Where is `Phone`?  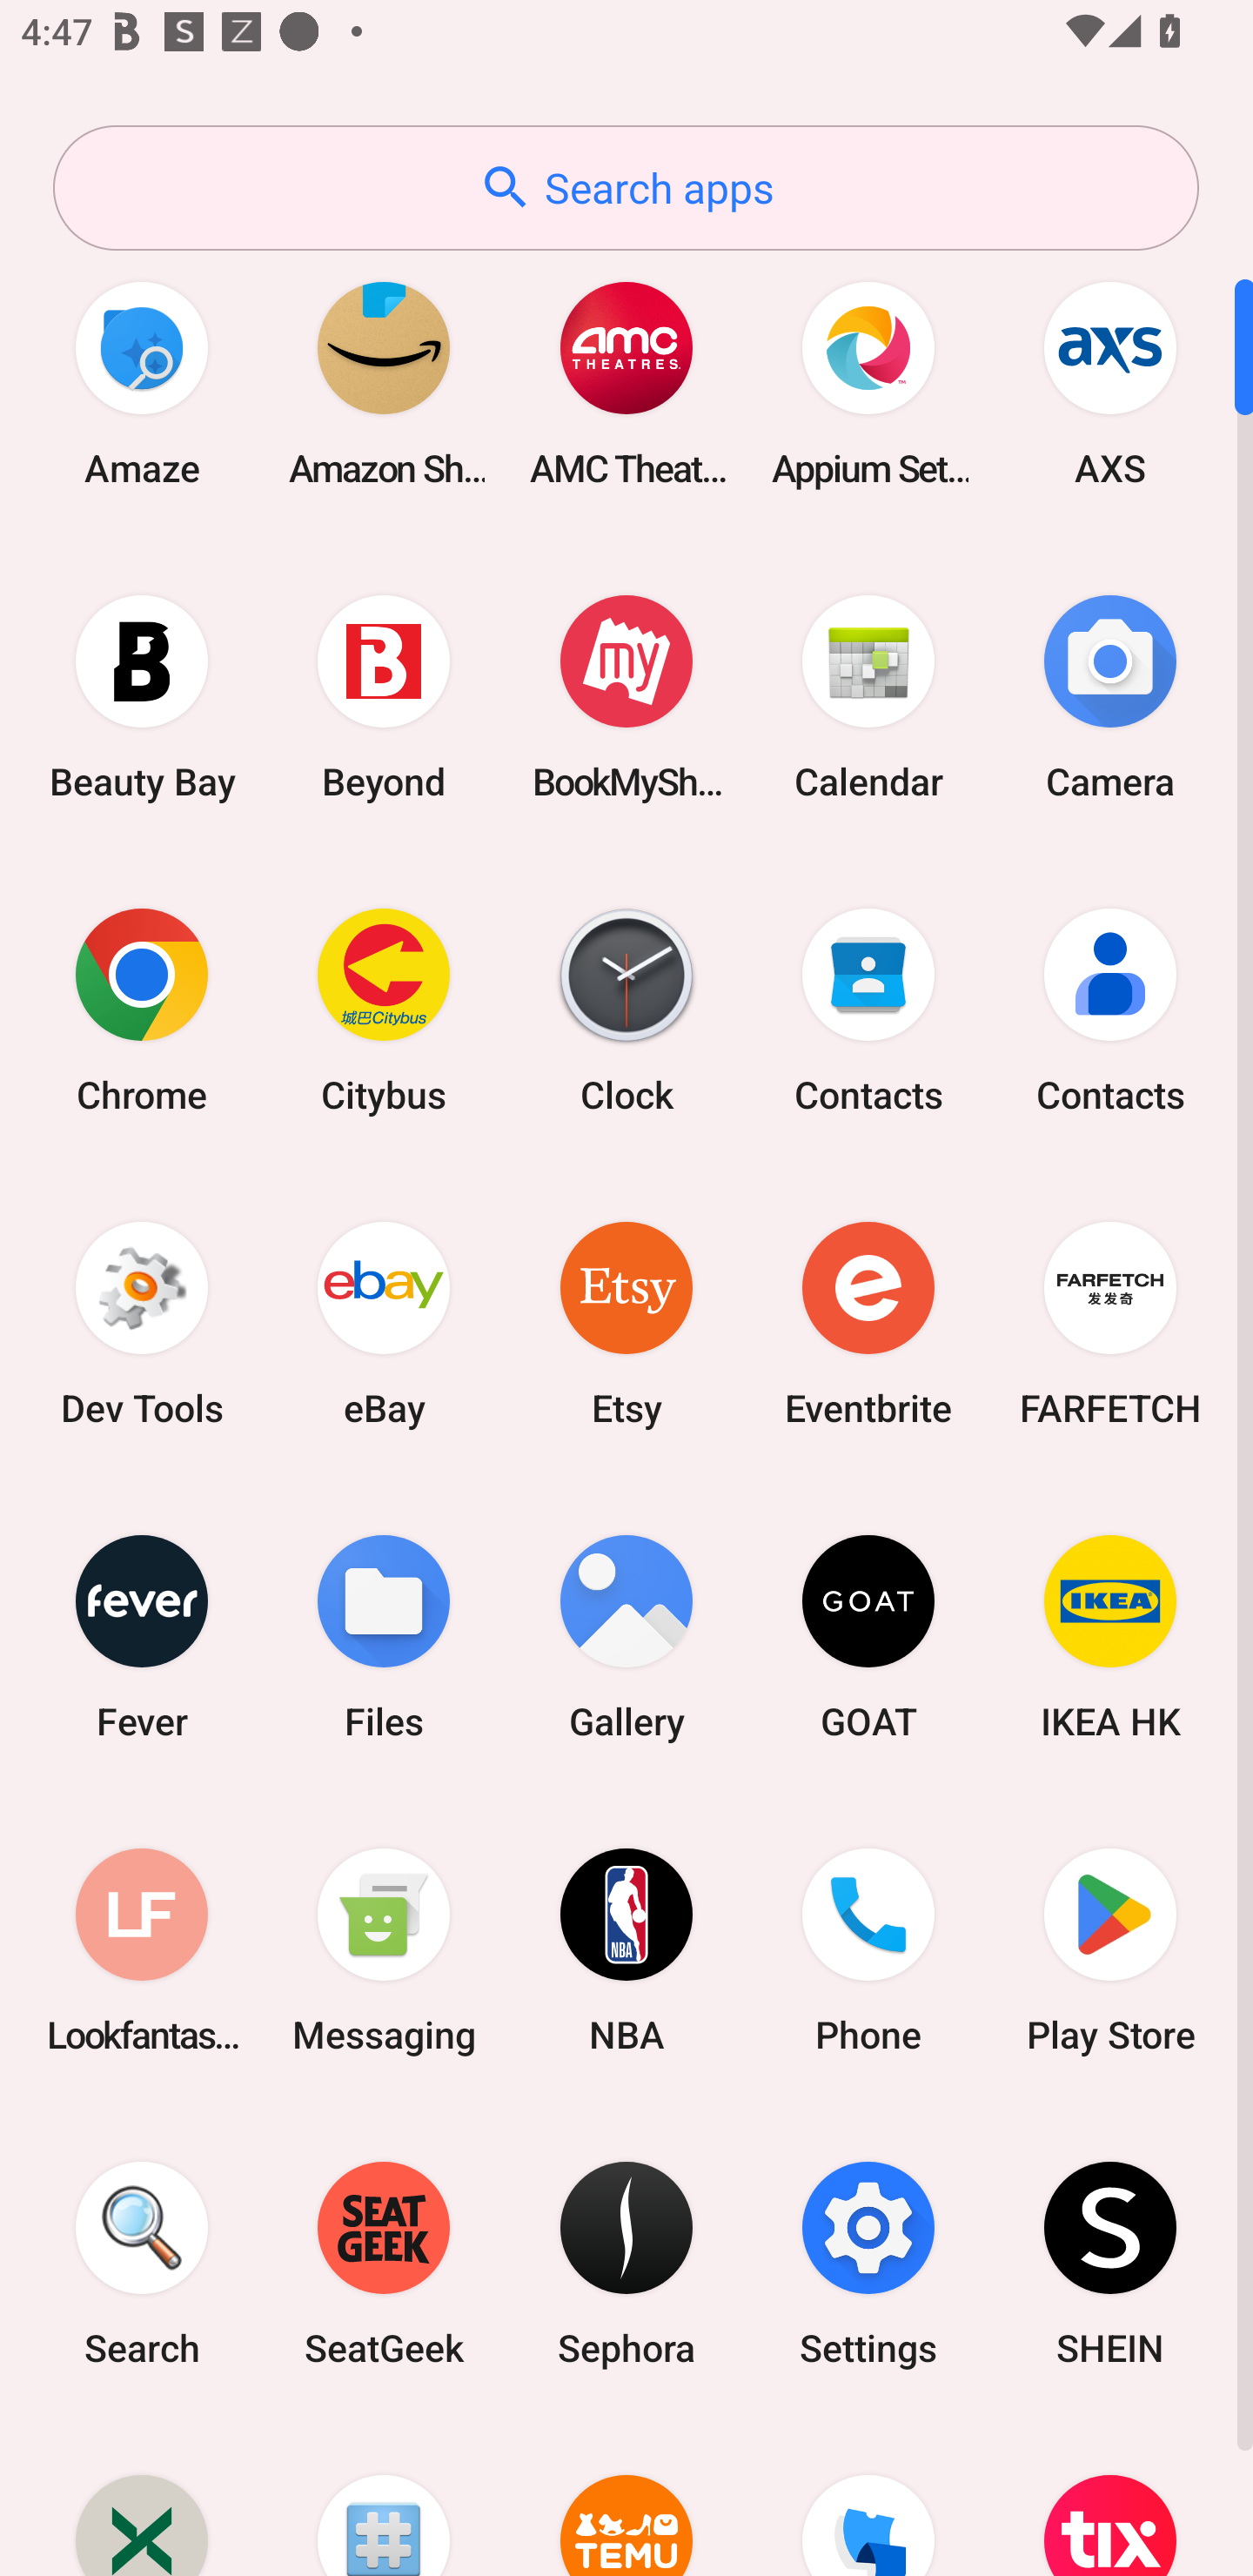
Phone is located at coordinates (868, 1949).